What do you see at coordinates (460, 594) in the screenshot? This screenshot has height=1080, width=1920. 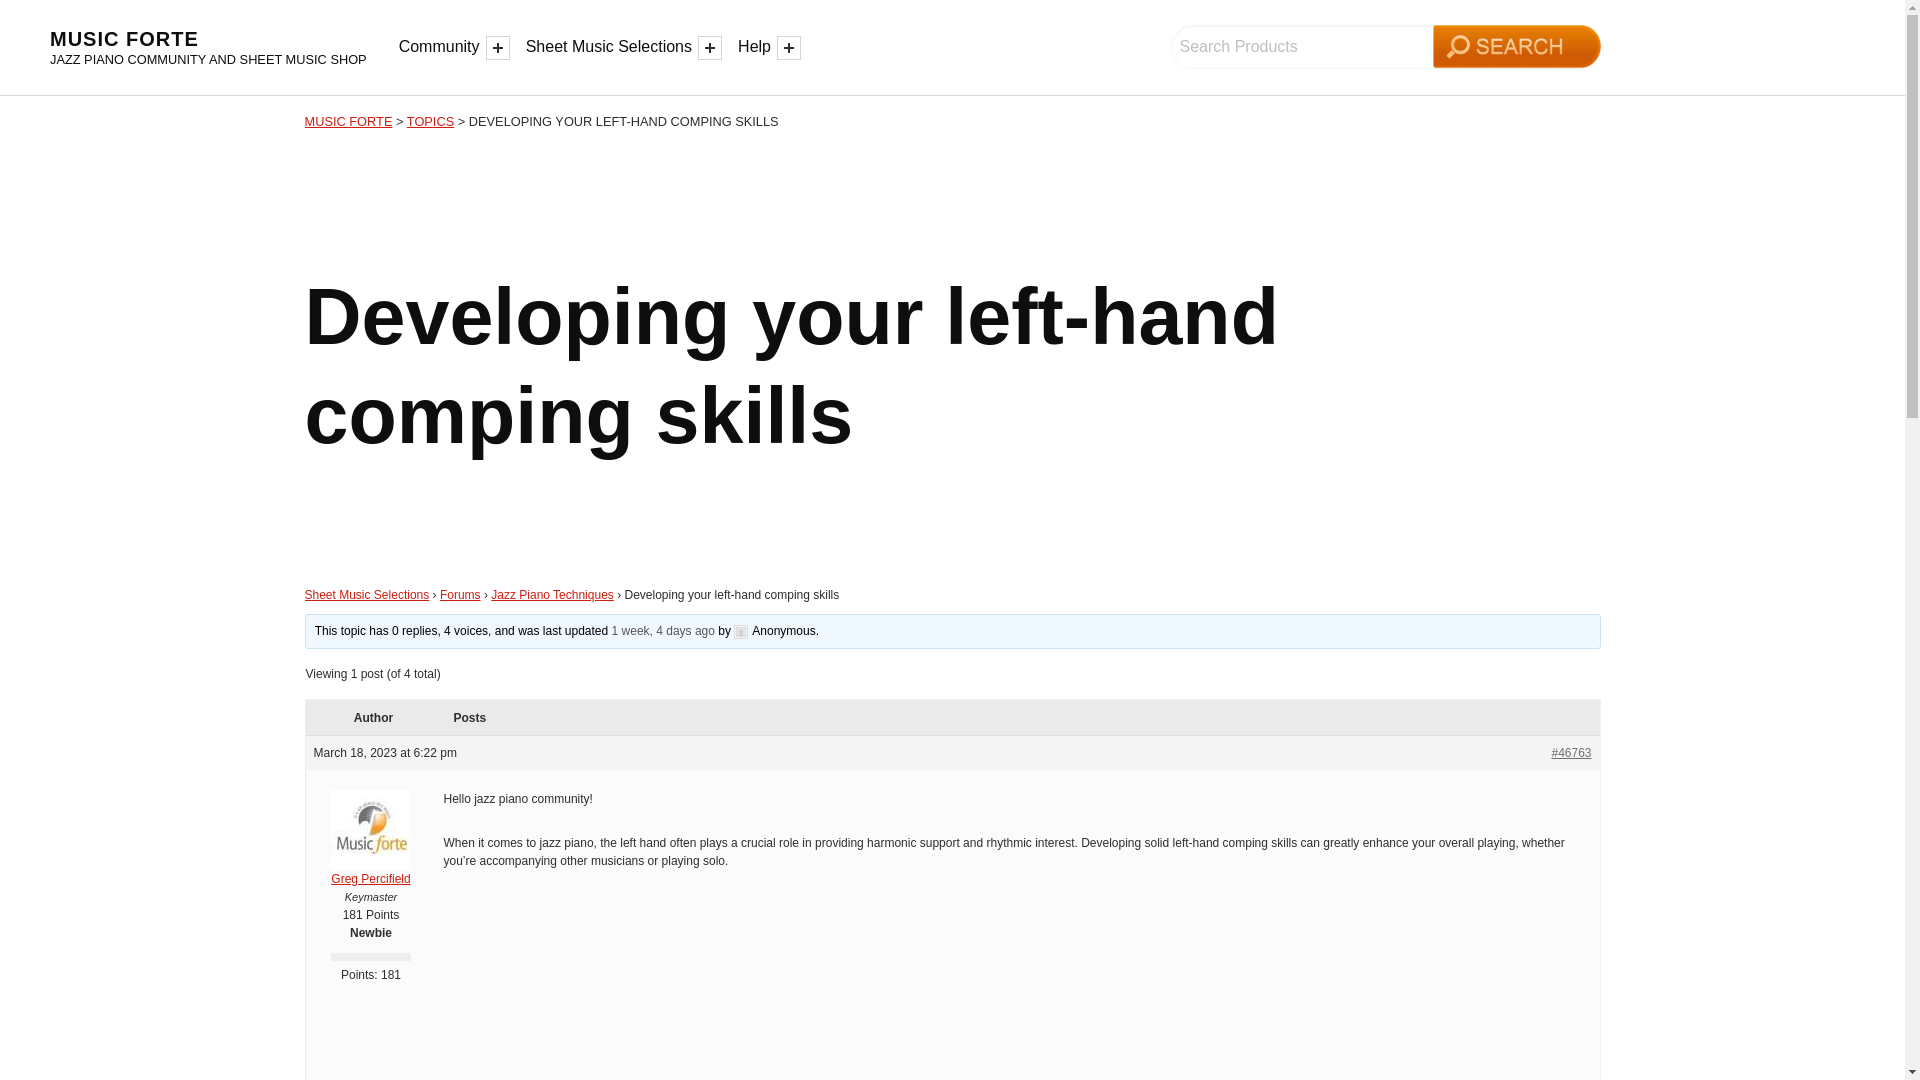 I see `Forums` at bounding box center [460, 594].